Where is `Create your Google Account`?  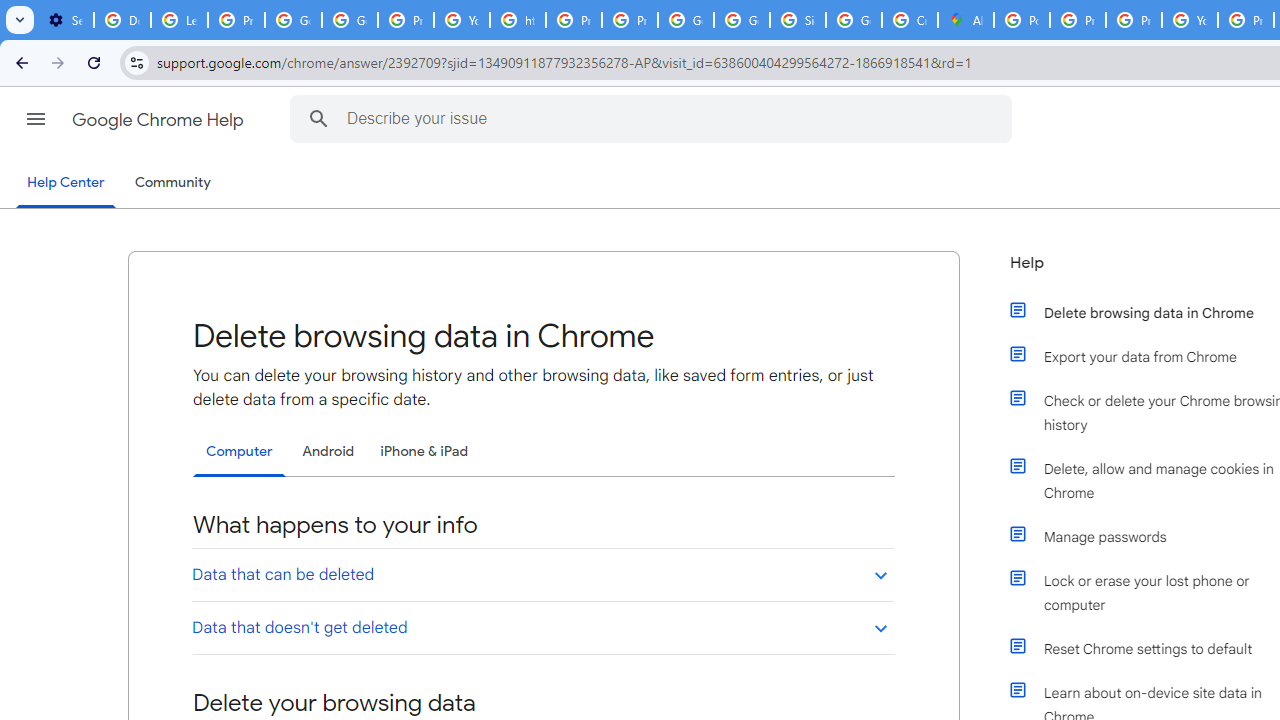 Create your Google Account is located at coordinates (910, 20).